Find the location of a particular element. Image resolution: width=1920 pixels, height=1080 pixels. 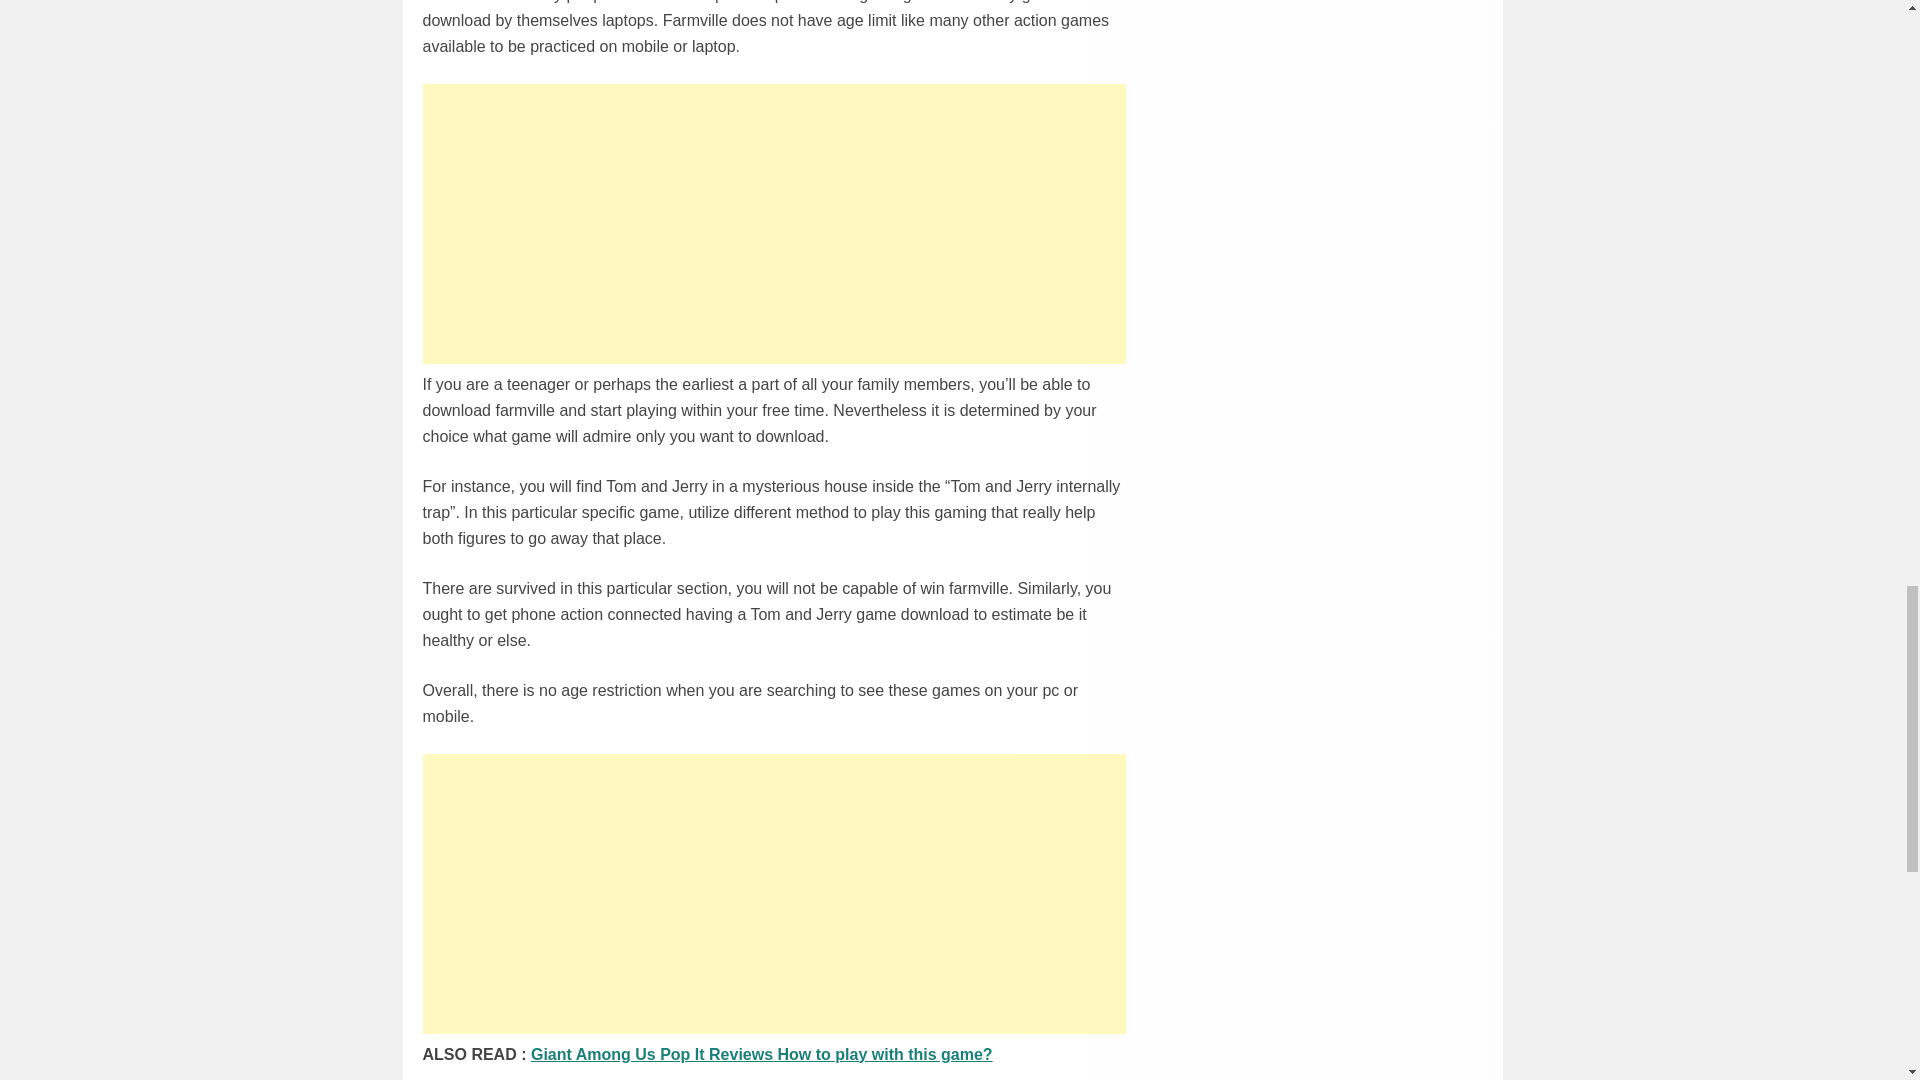

Advertisement is located at coordinates (774, 224).